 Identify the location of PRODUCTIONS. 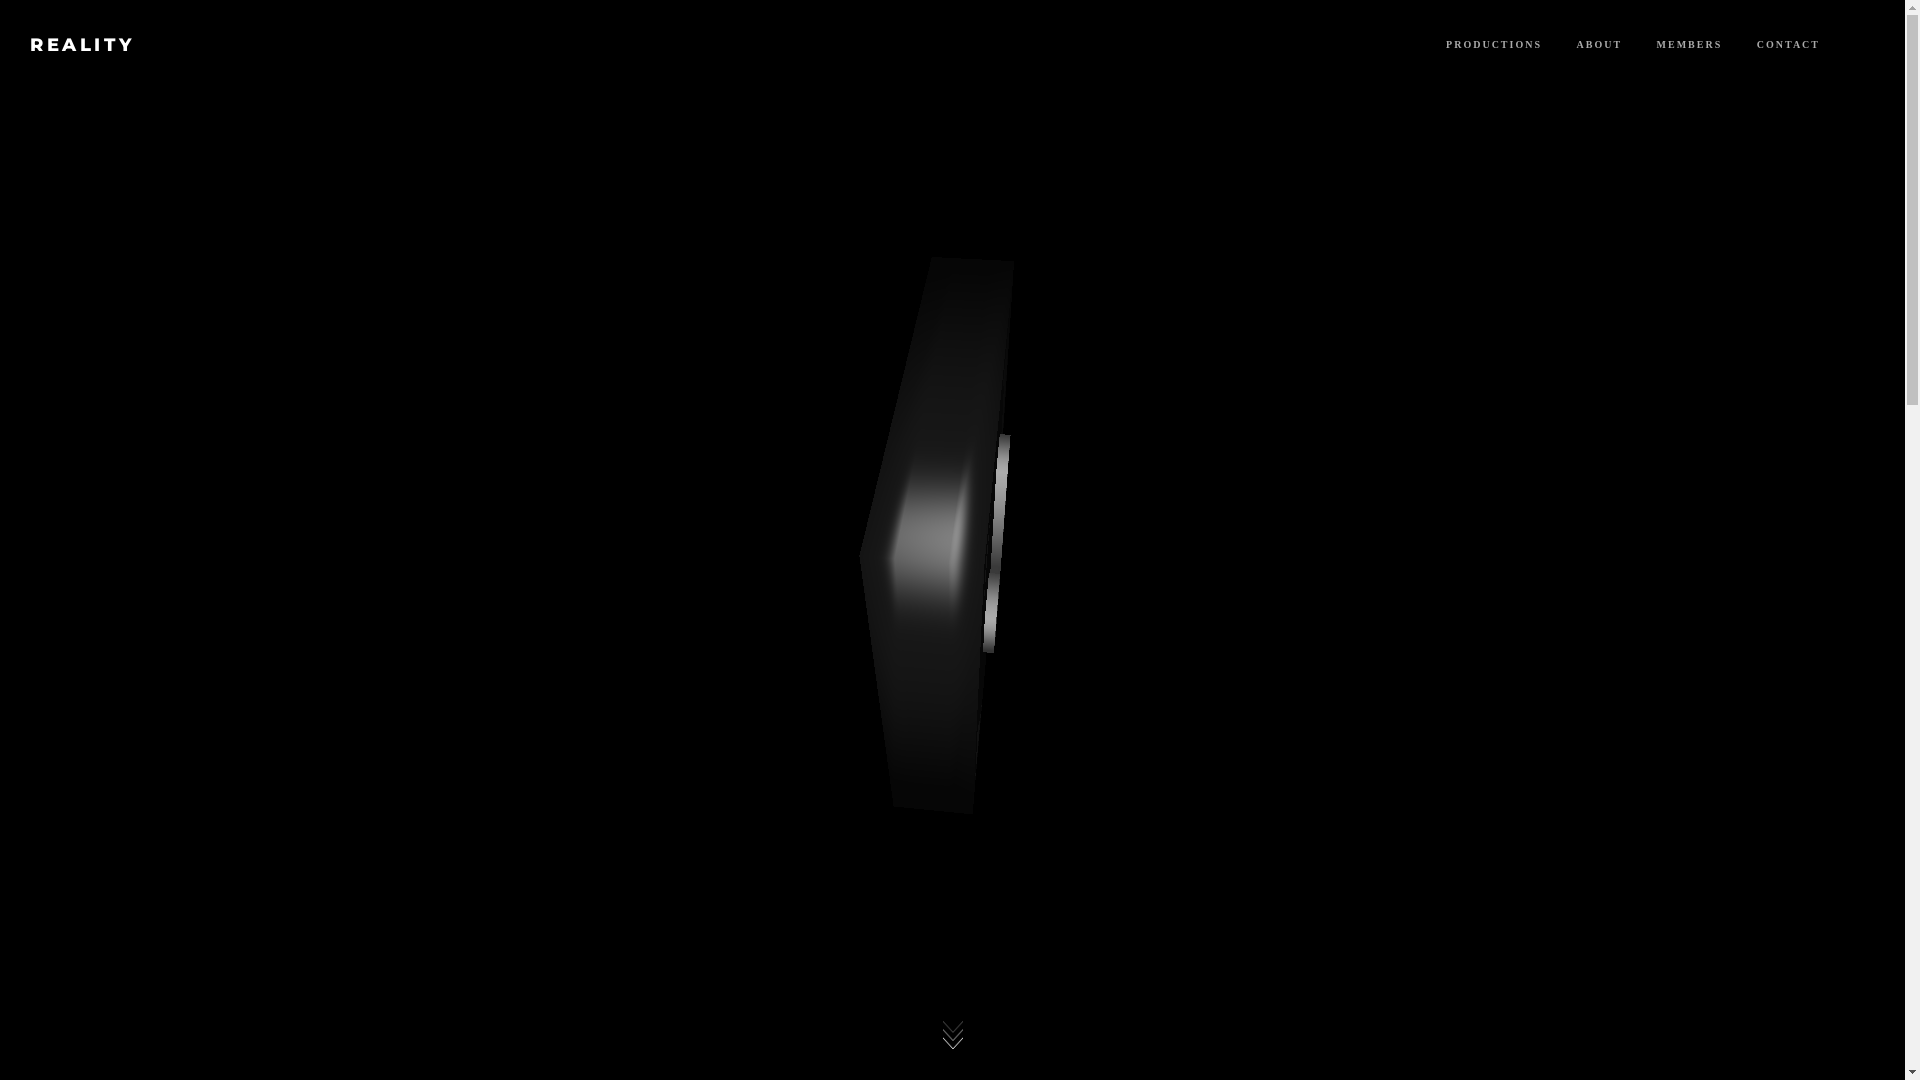
(1494, 44).